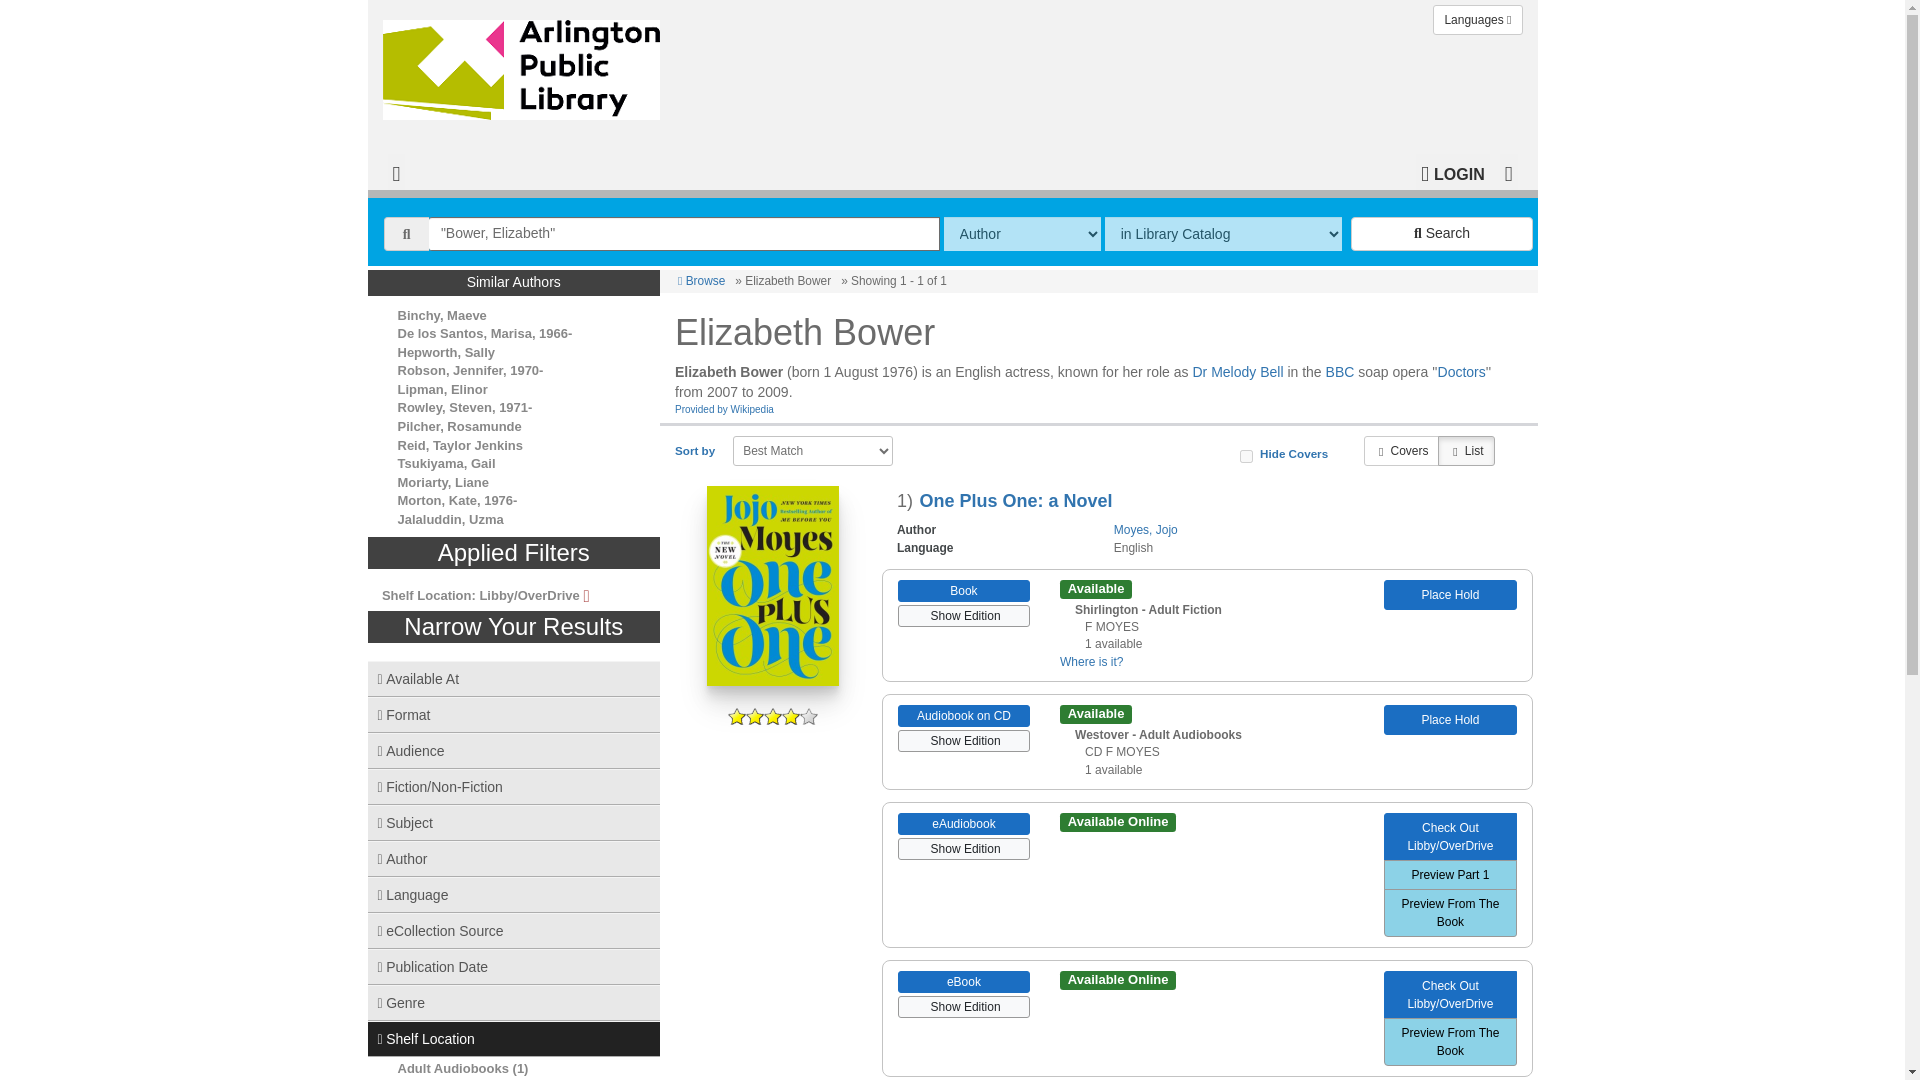  I want to click on Robson, Jennifer, 1970-, so click(470, 370).